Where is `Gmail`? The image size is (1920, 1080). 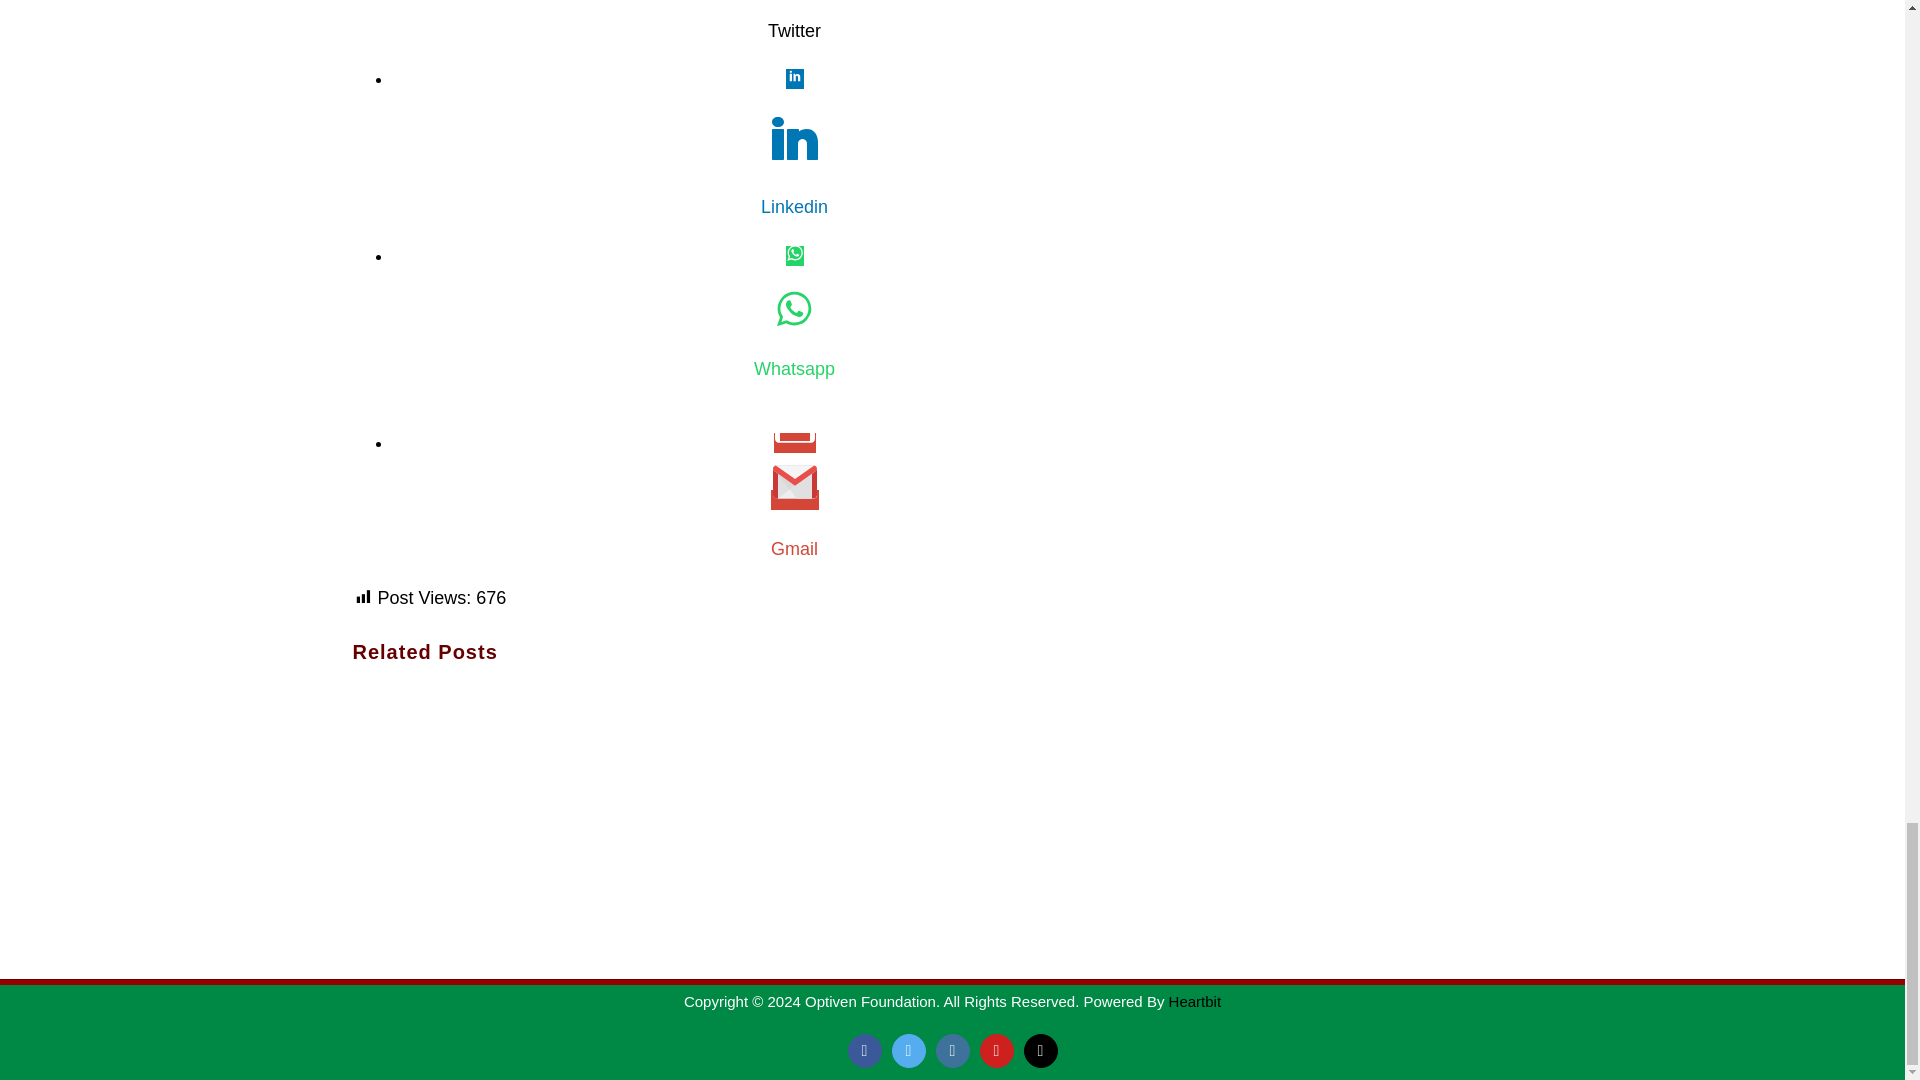 Gmail is located at coordinates (794, 498).